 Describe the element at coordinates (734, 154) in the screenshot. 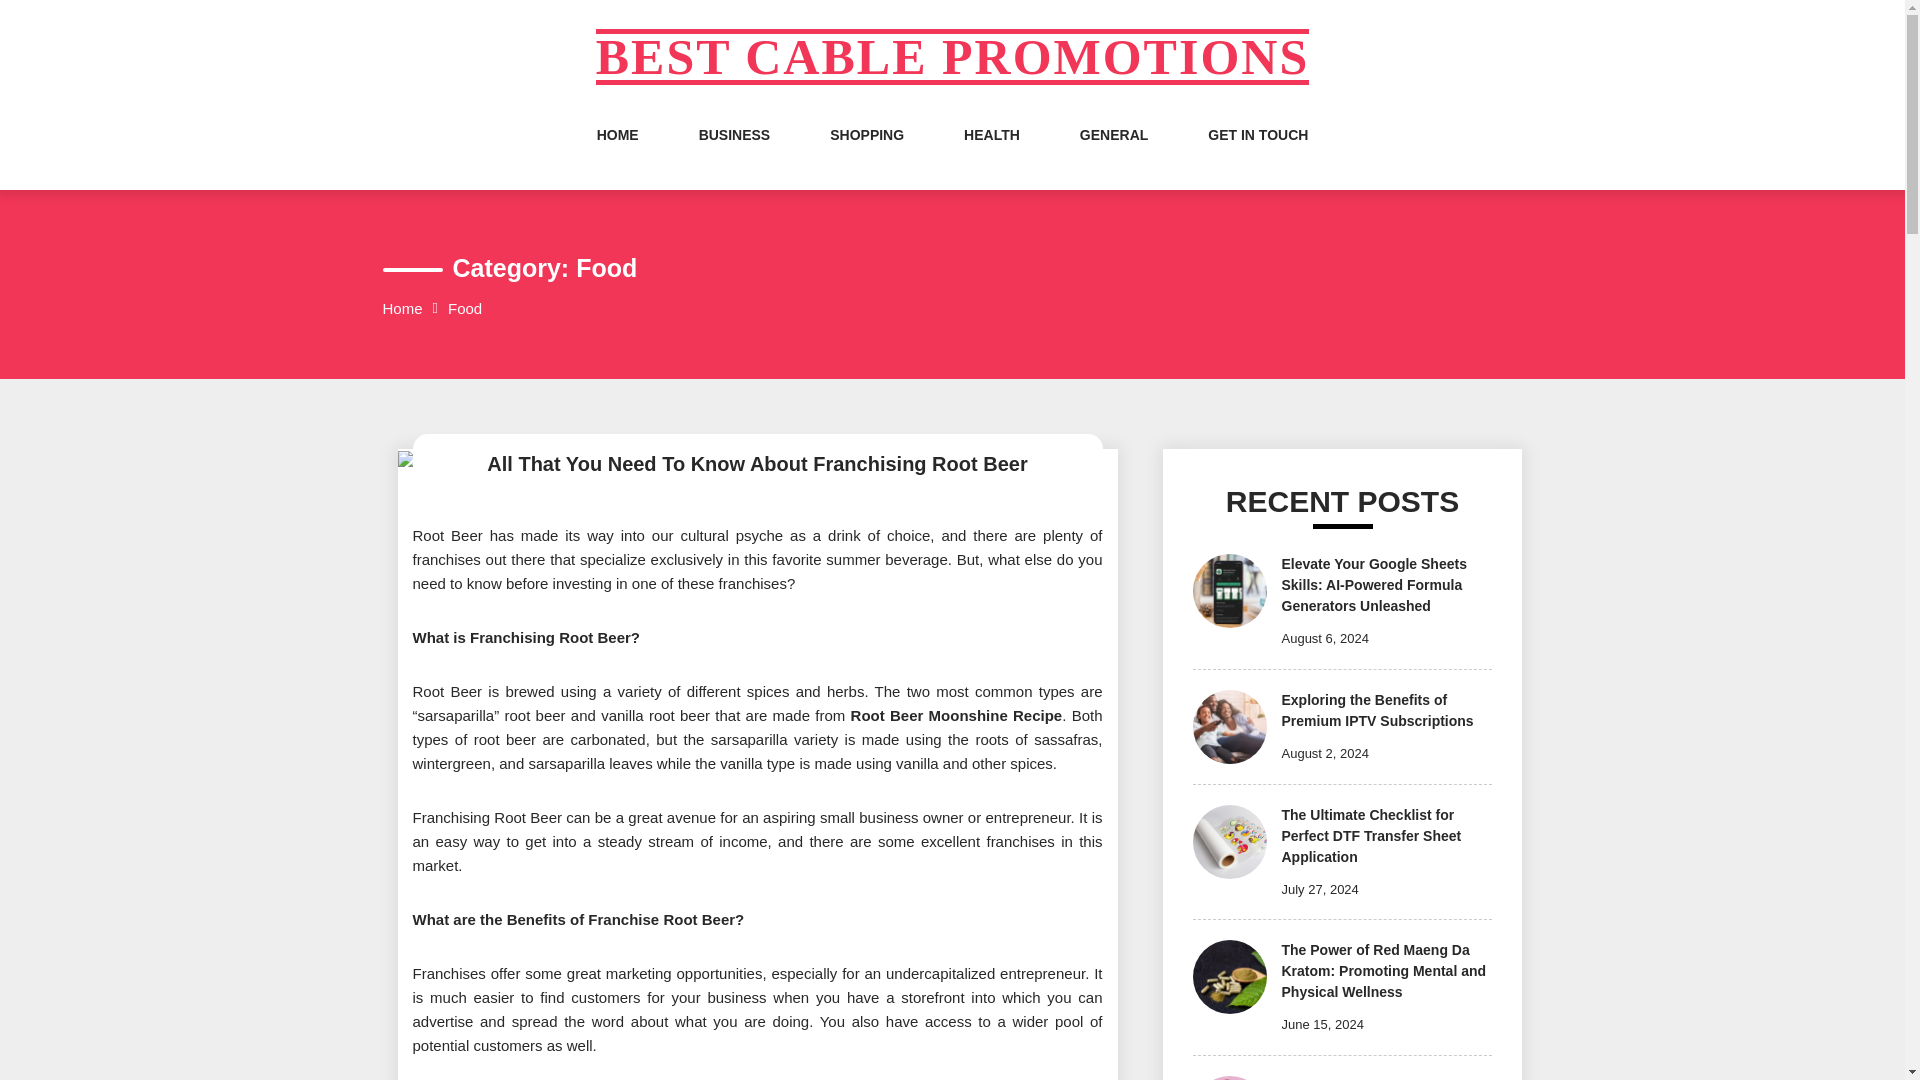

I see `BUSINESS` at that location.